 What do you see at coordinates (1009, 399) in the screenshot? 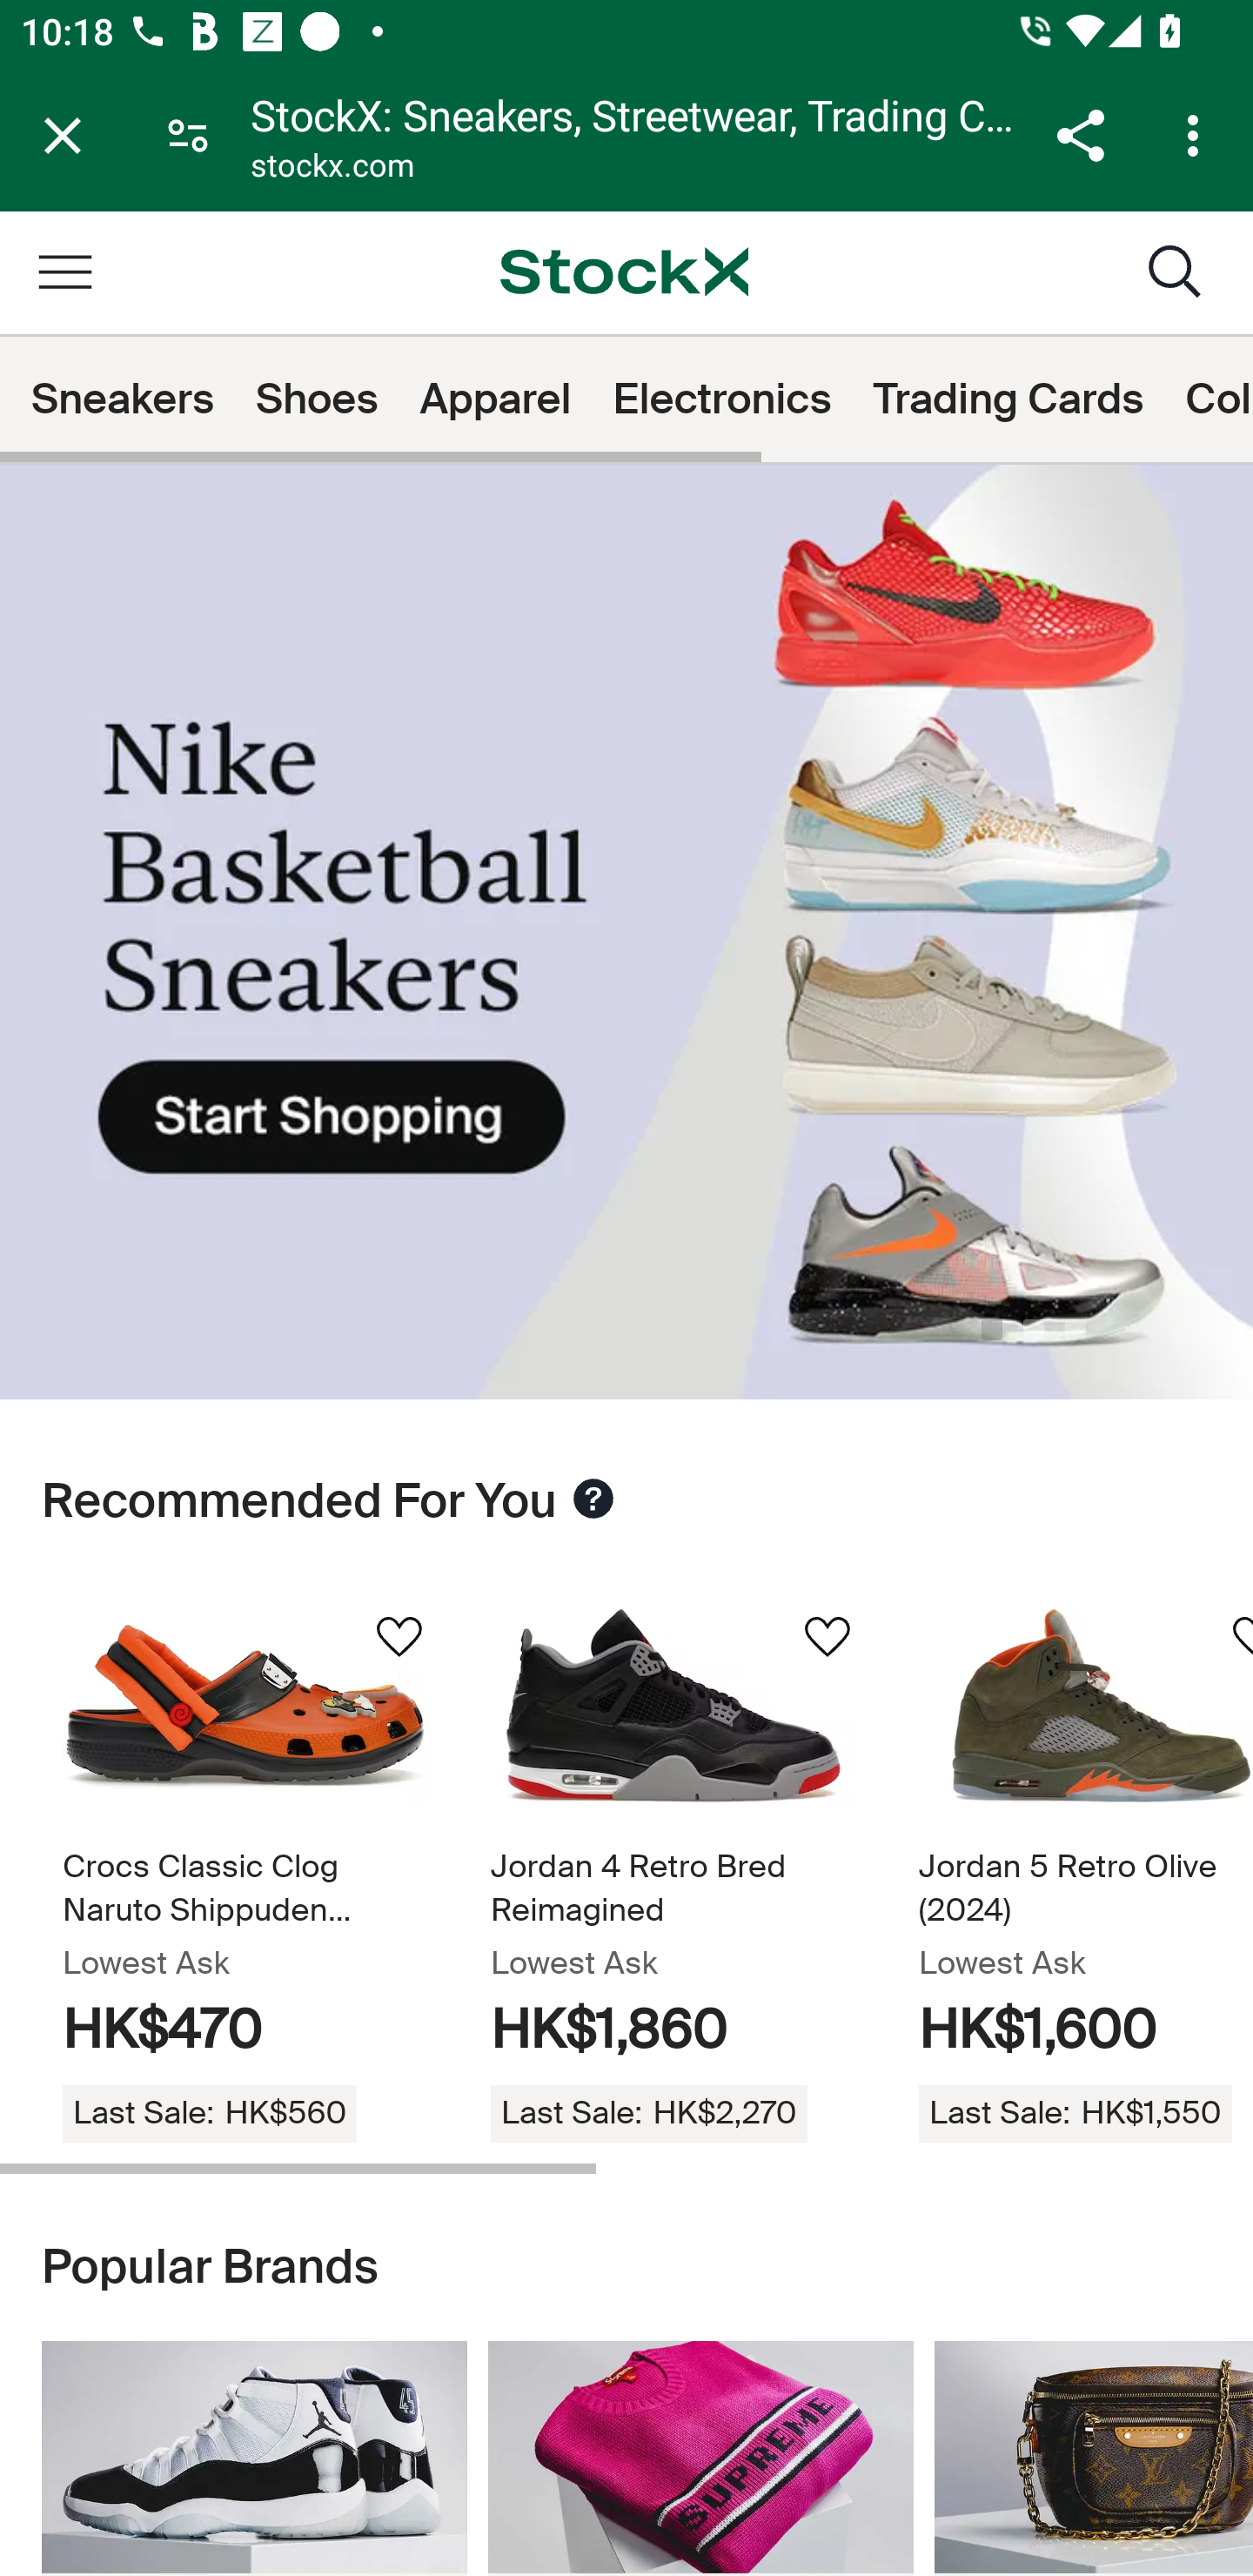
I see `Trading Cards` at bounding box center [1009, 399].